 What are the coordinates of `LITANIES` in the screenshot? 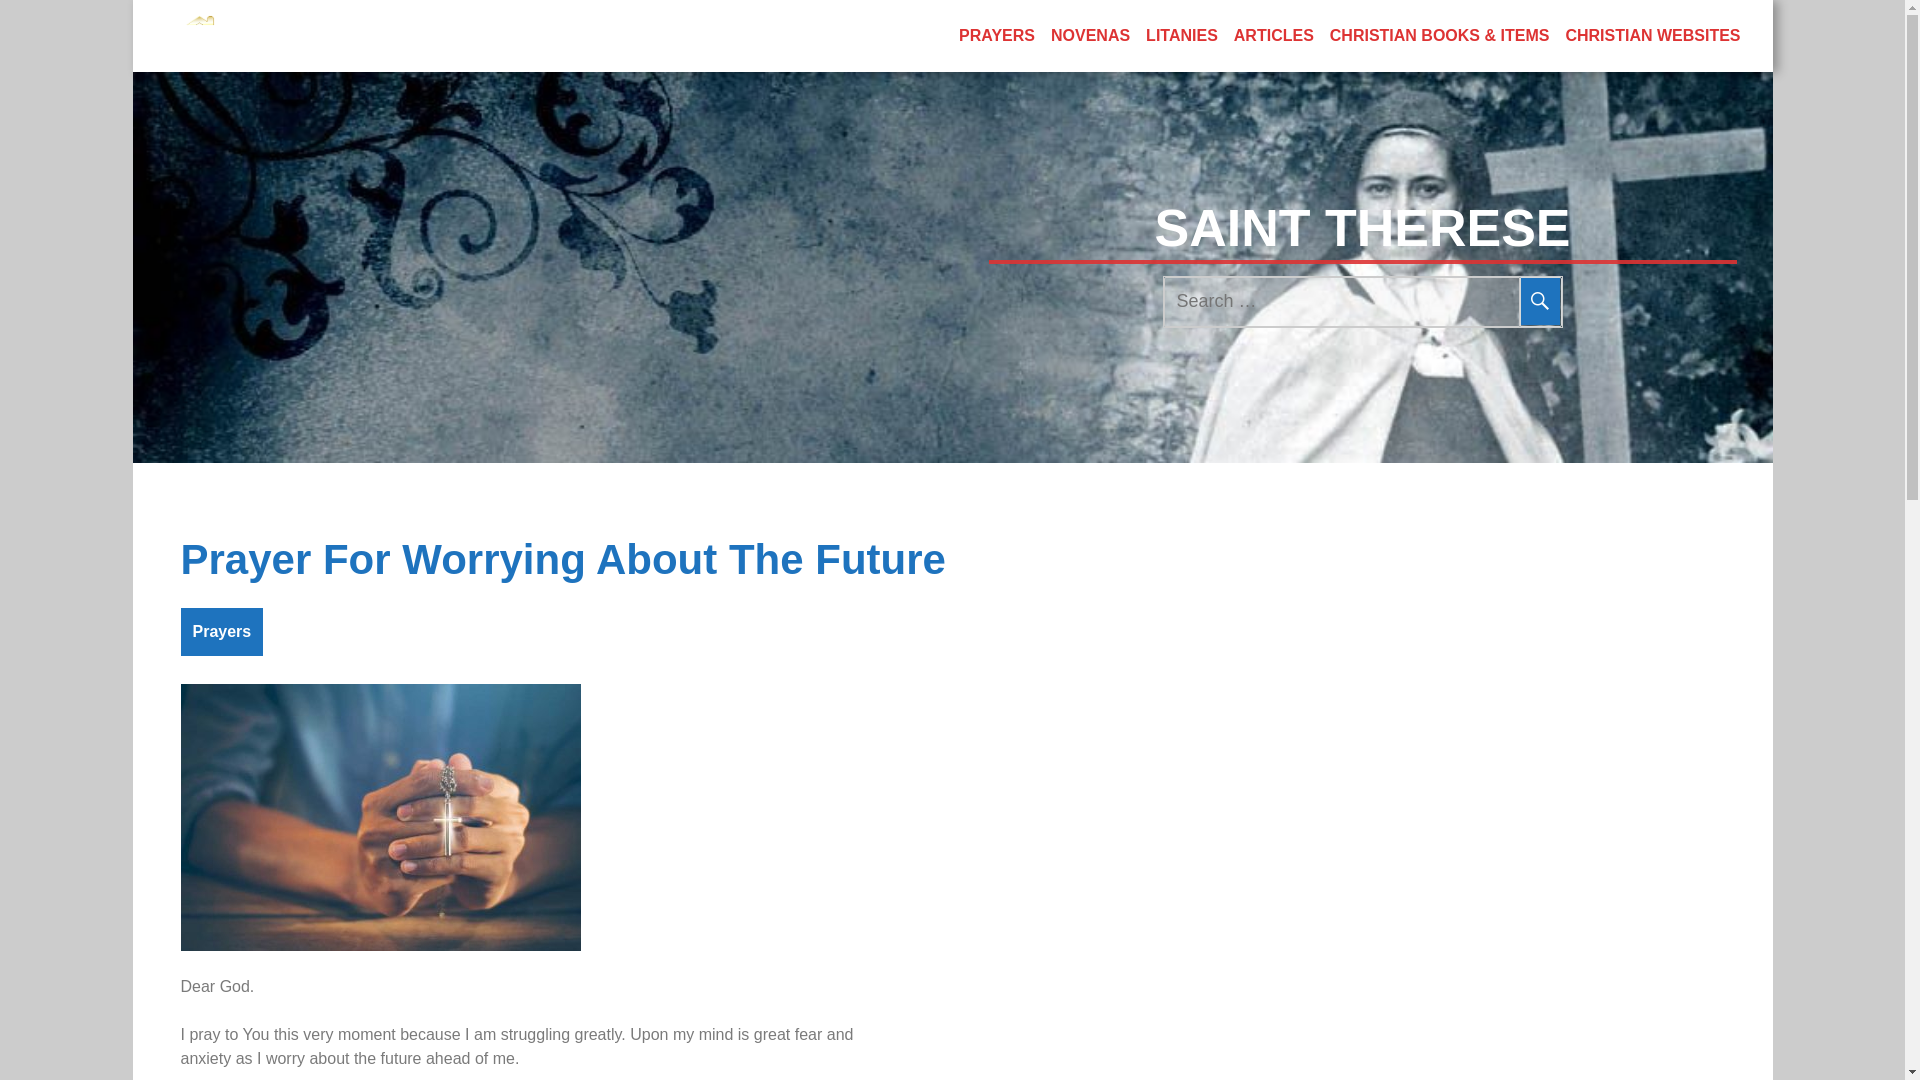 It's located at (1182, 36).